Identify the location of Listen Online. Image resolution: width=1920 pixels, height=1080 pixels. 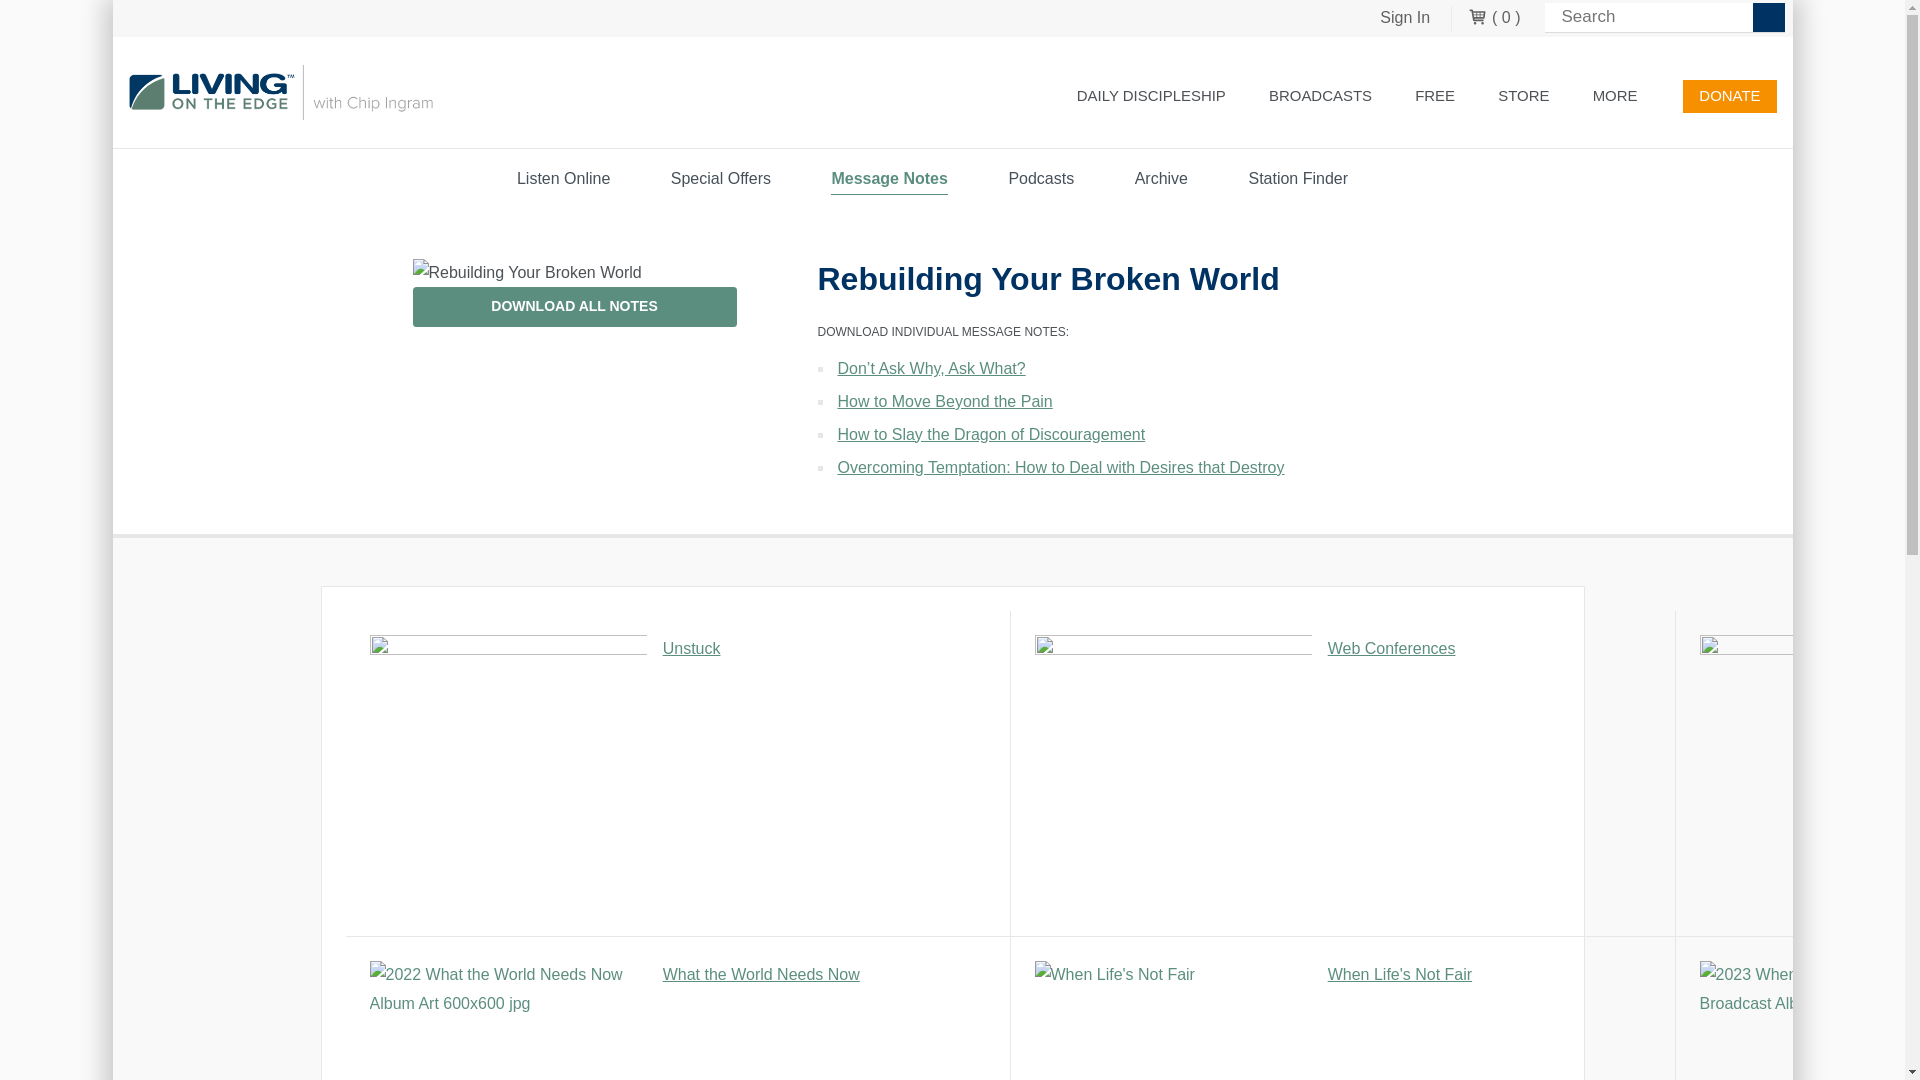
(1320, 96).